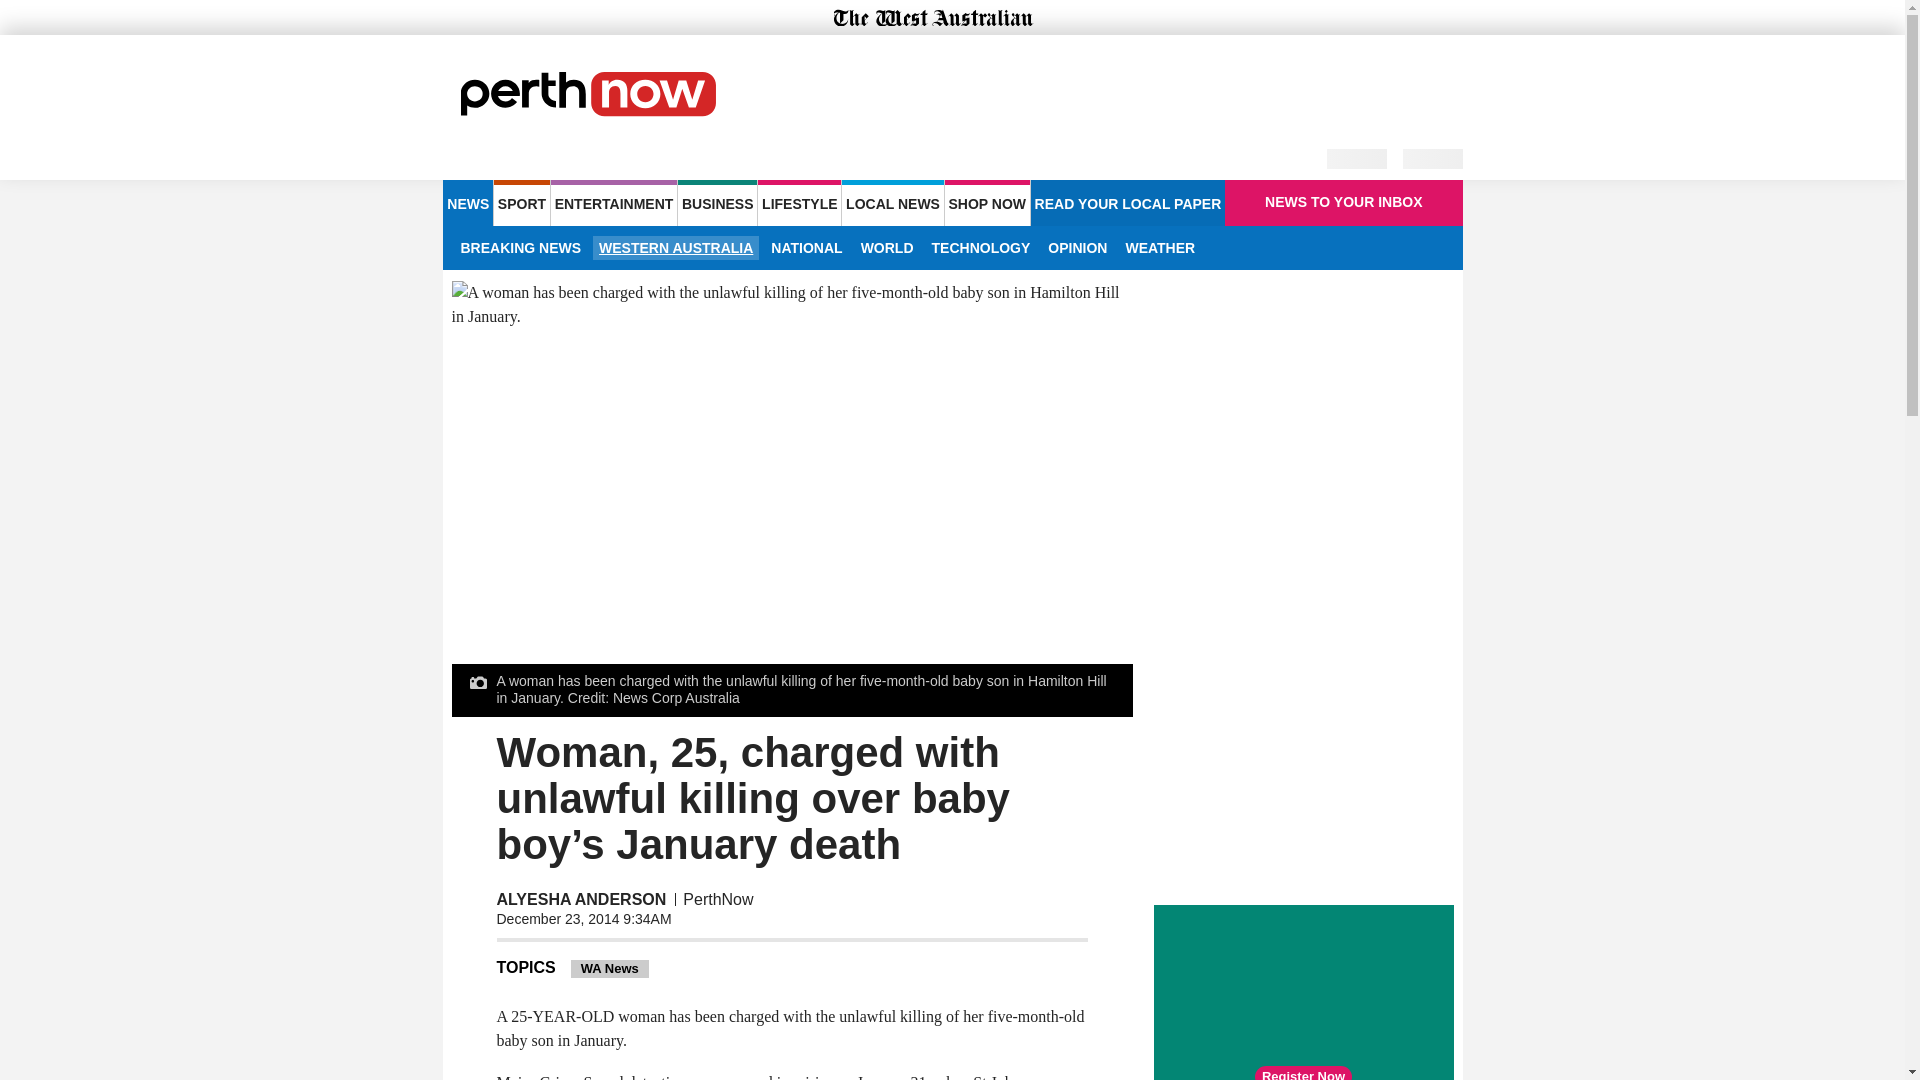  Describe the element at coordinates (467, 202) in the screenshot. I see `NEWS` at that location.